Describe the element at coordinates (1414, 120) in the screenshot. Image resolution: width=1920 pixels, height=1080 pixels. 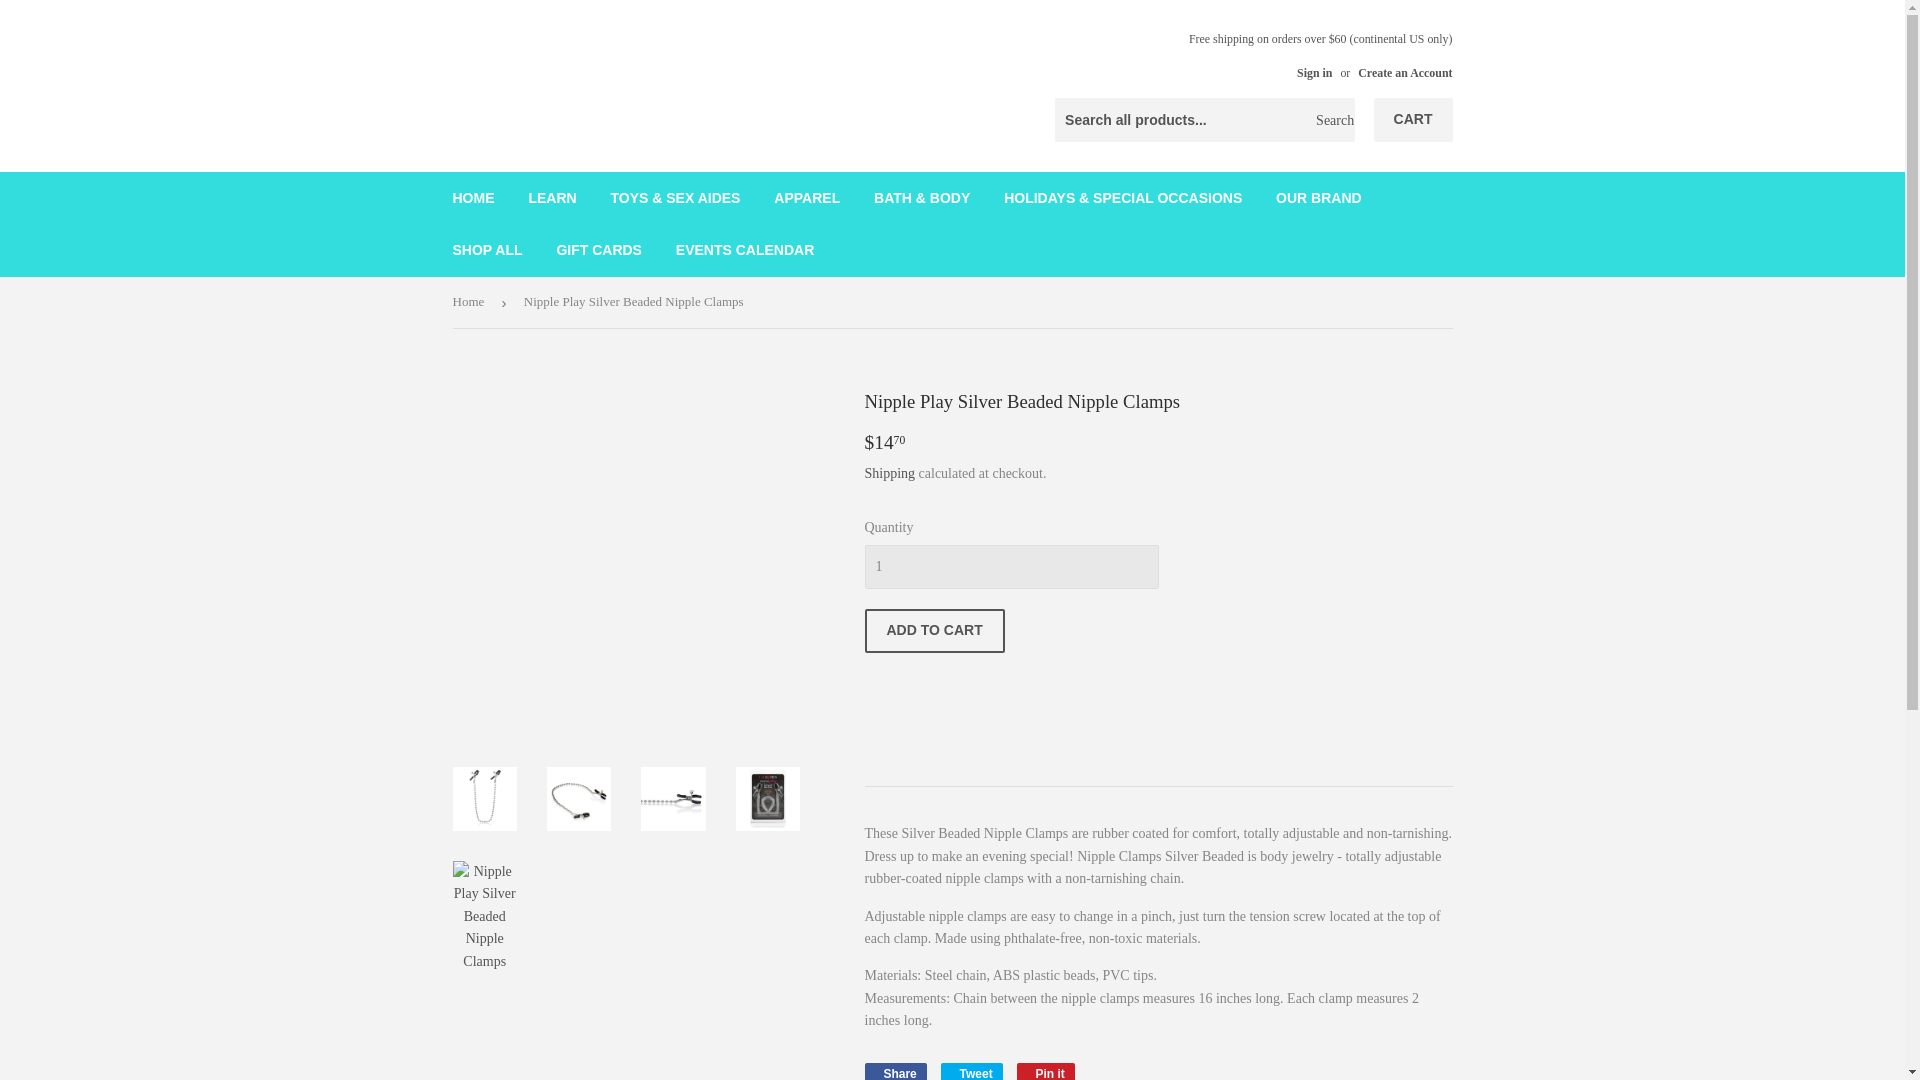
I see `CART` at that location.